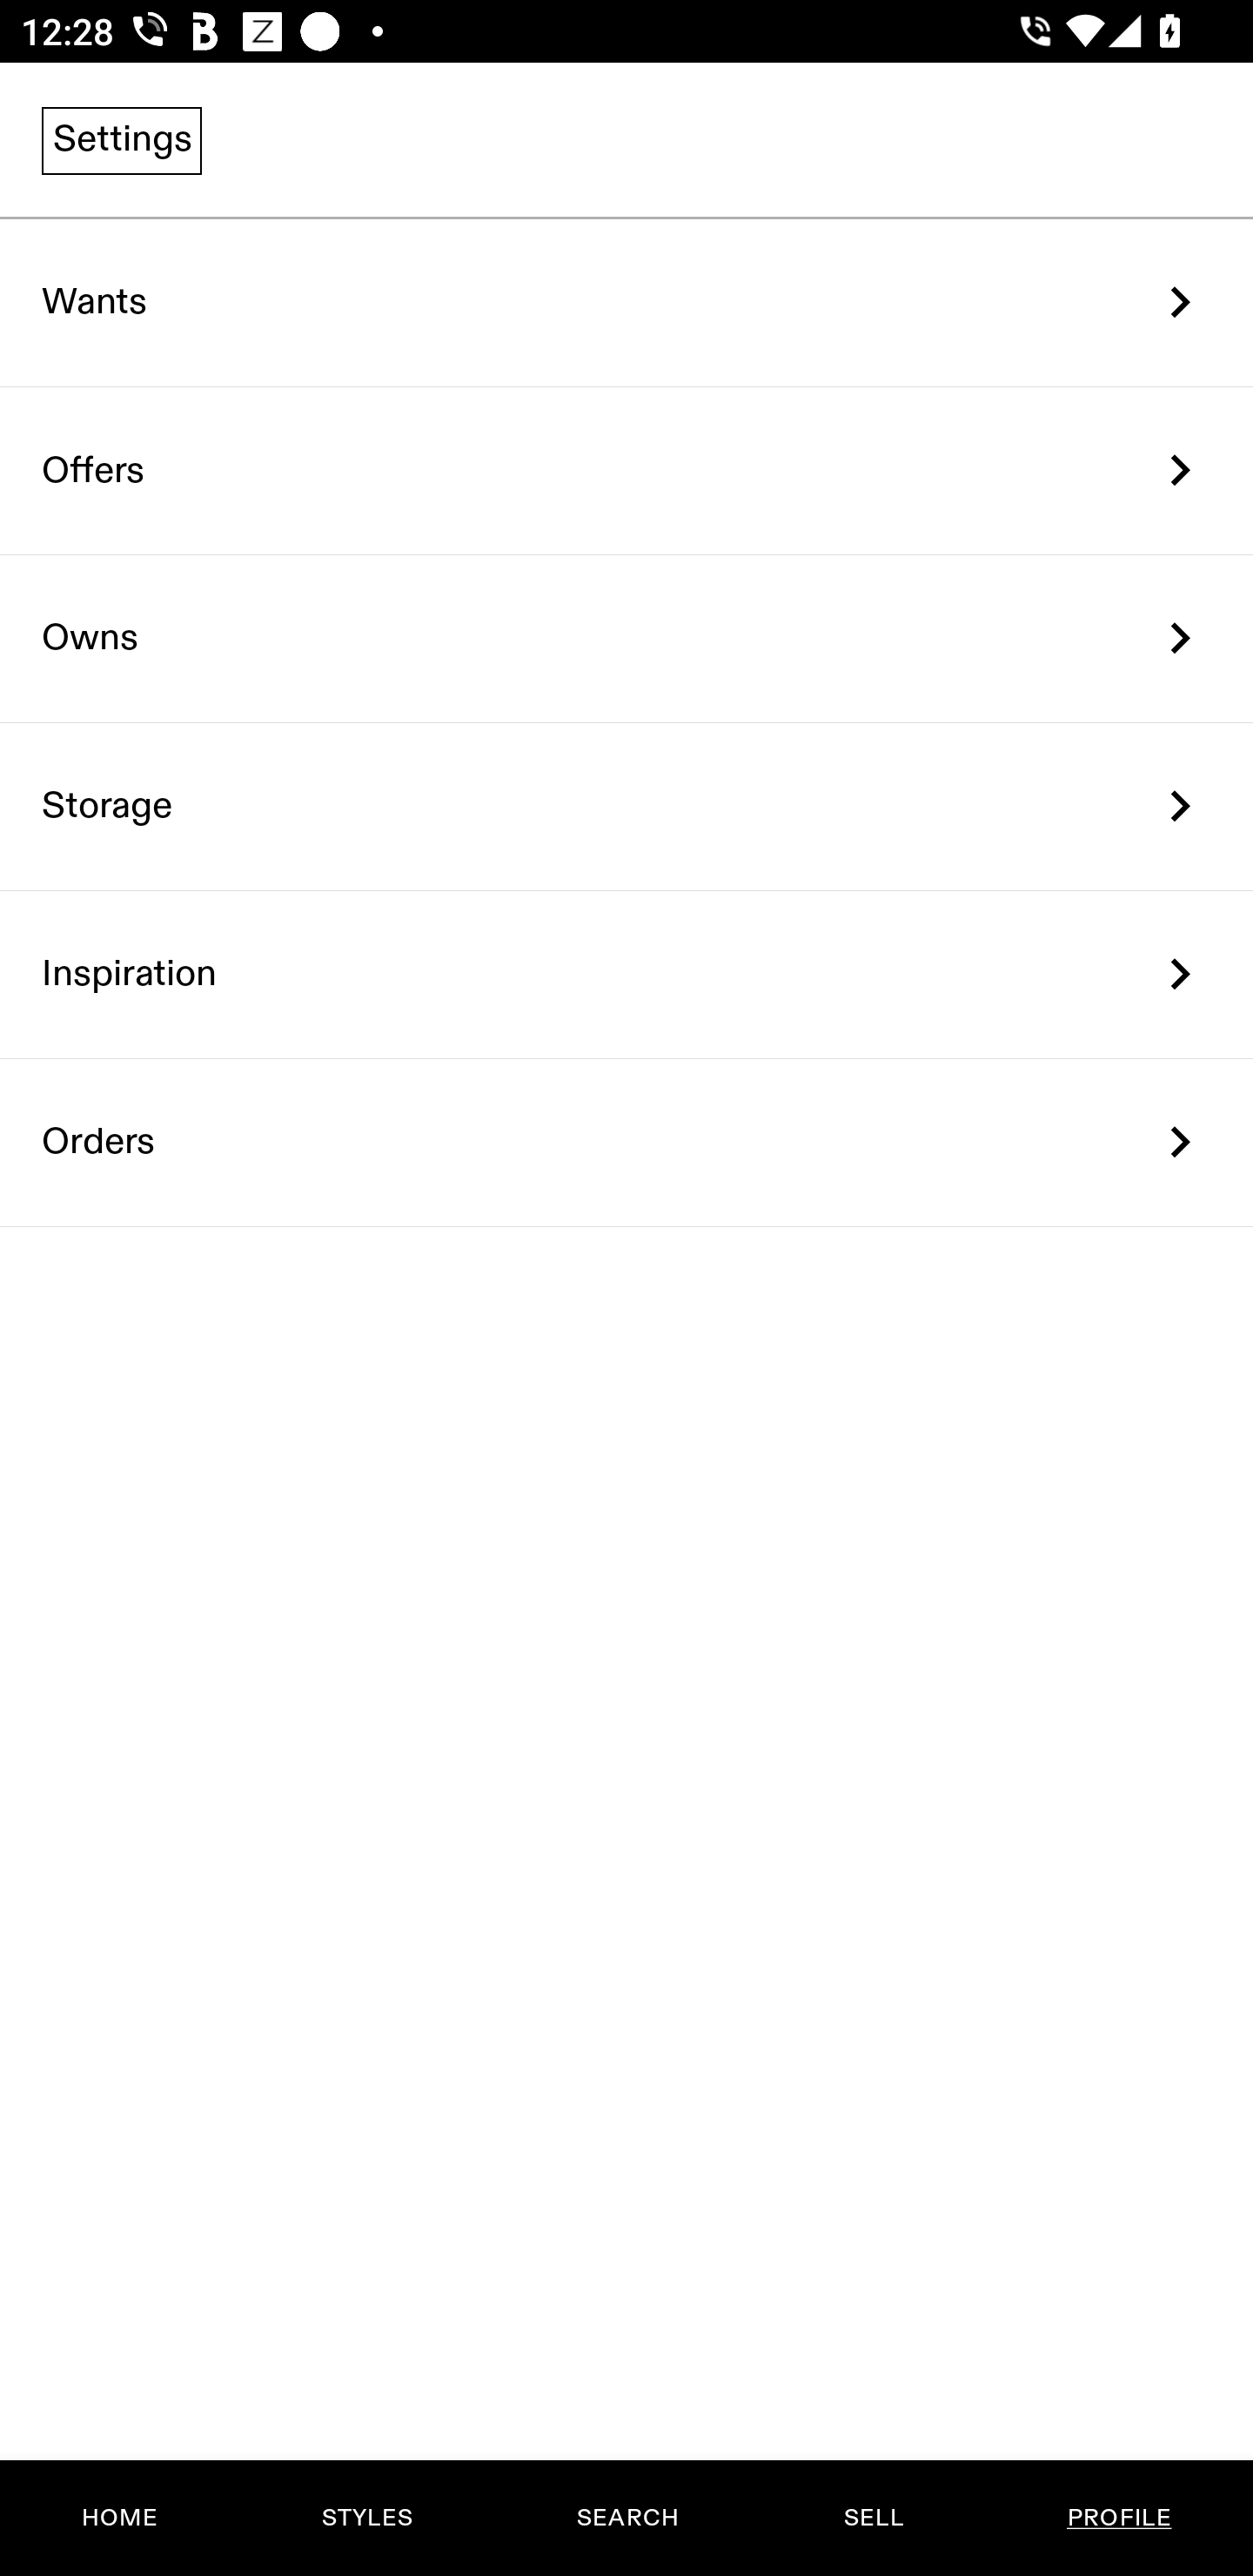  I want to click on Inspiration, so click(626, 975).